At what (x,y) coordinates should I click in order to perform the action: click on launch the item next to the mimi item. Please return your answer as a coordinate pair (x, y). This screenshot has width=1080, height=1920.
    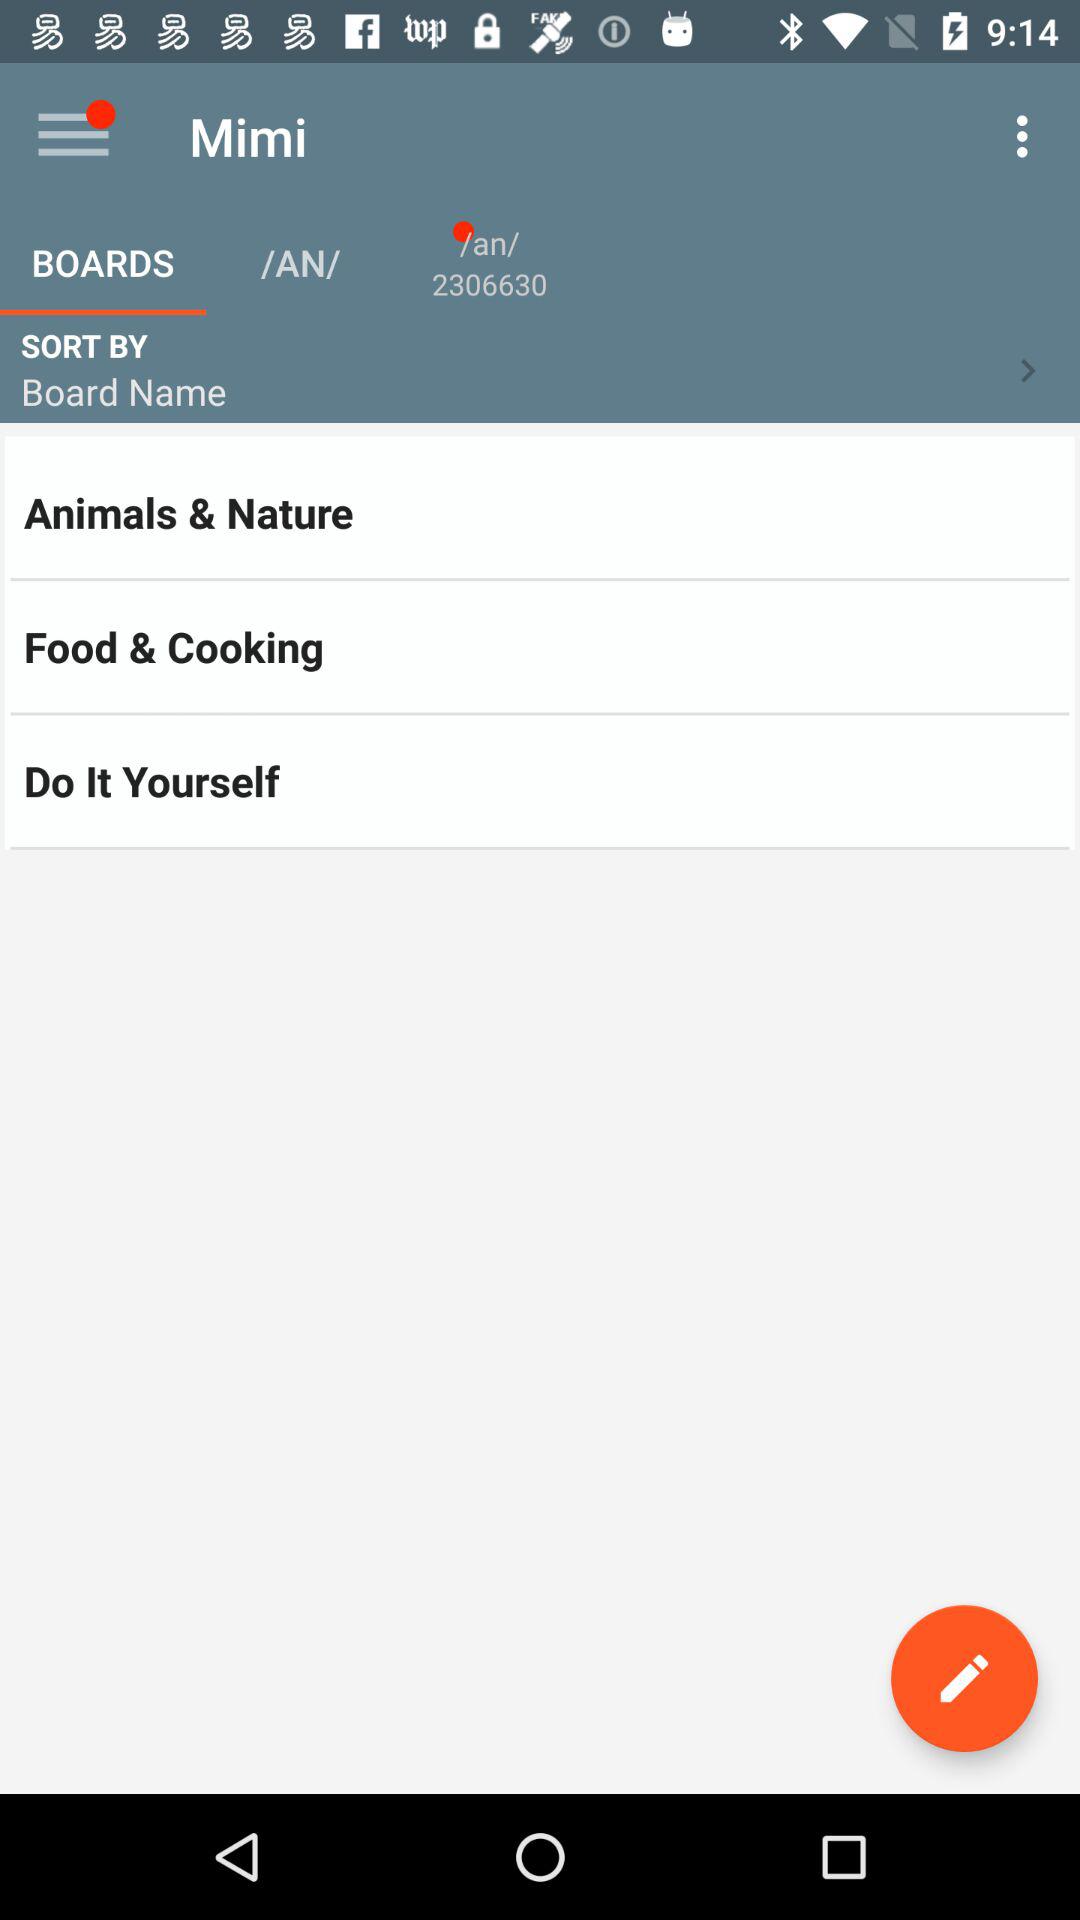
    Looking at the image, I should click on (73, 136).